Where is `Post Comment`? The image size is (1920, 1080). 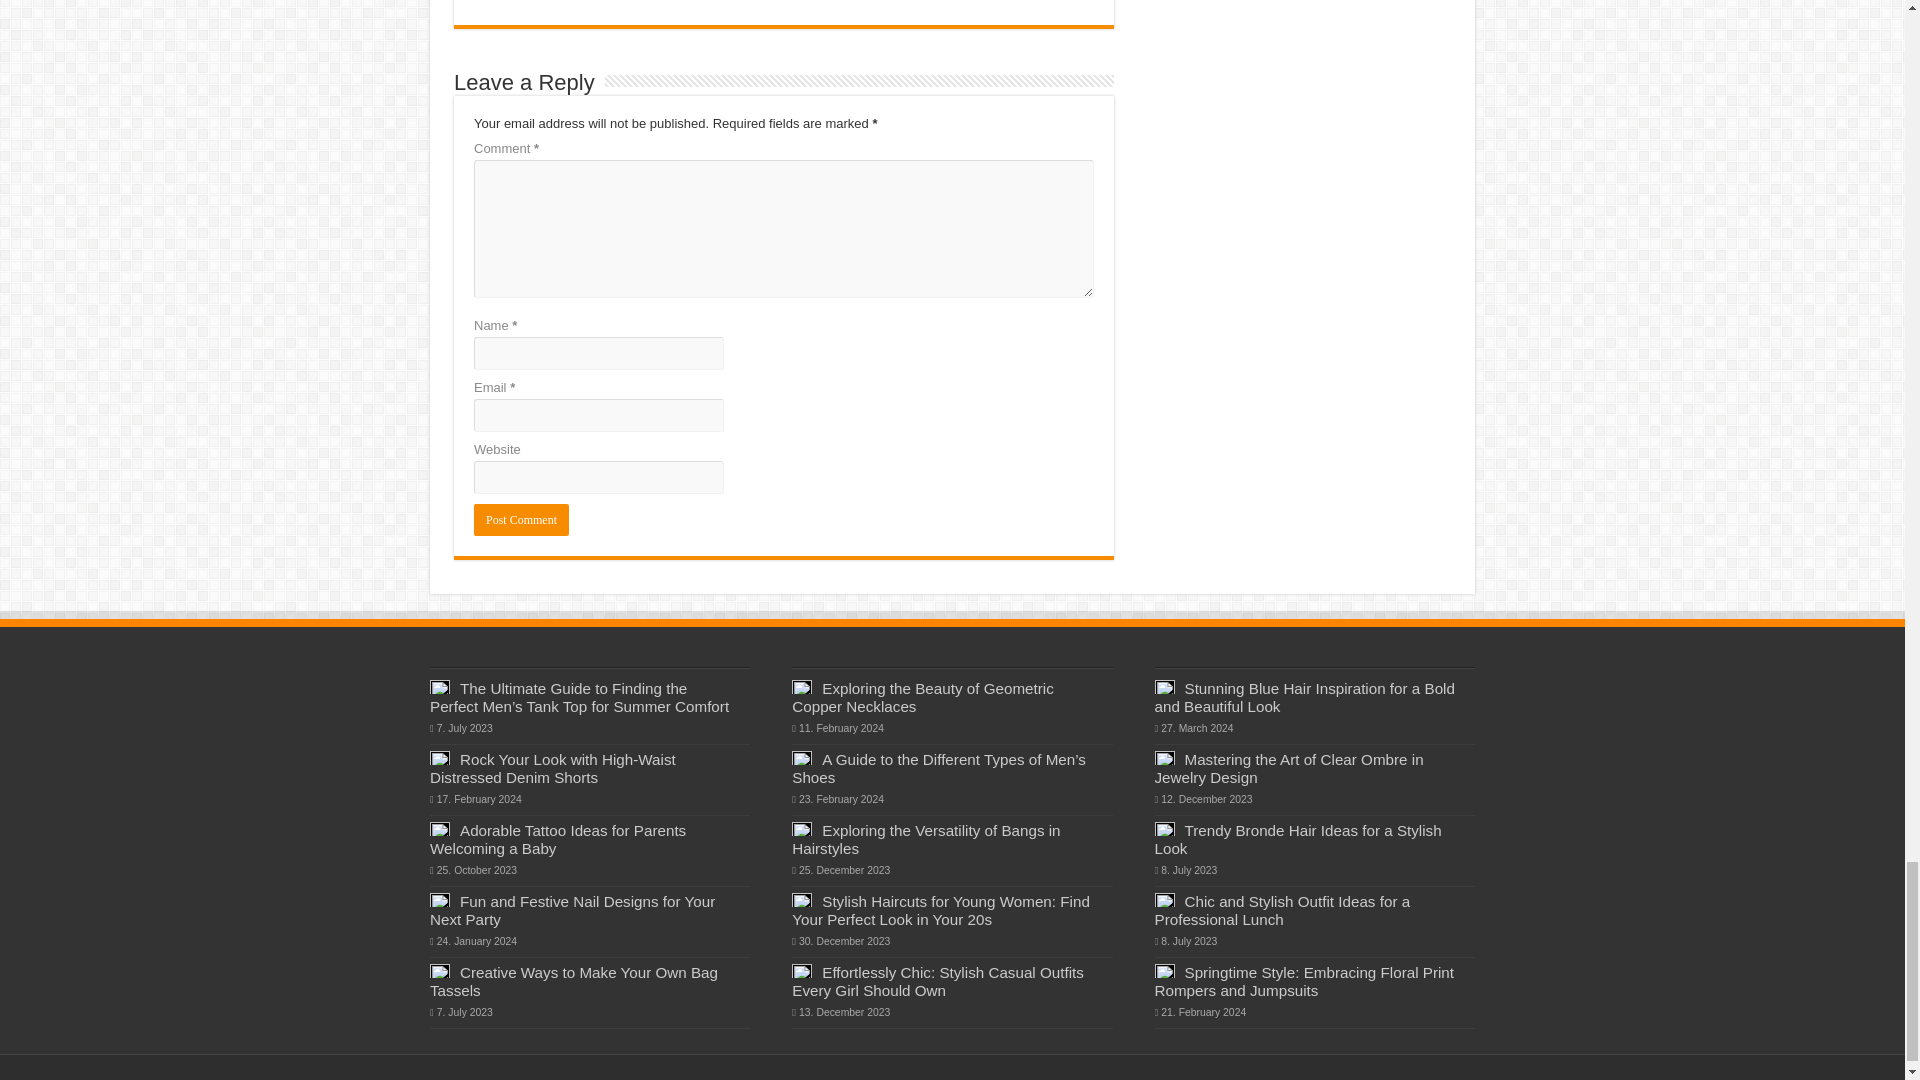 Post Comment is located at coordinates (521, 520).